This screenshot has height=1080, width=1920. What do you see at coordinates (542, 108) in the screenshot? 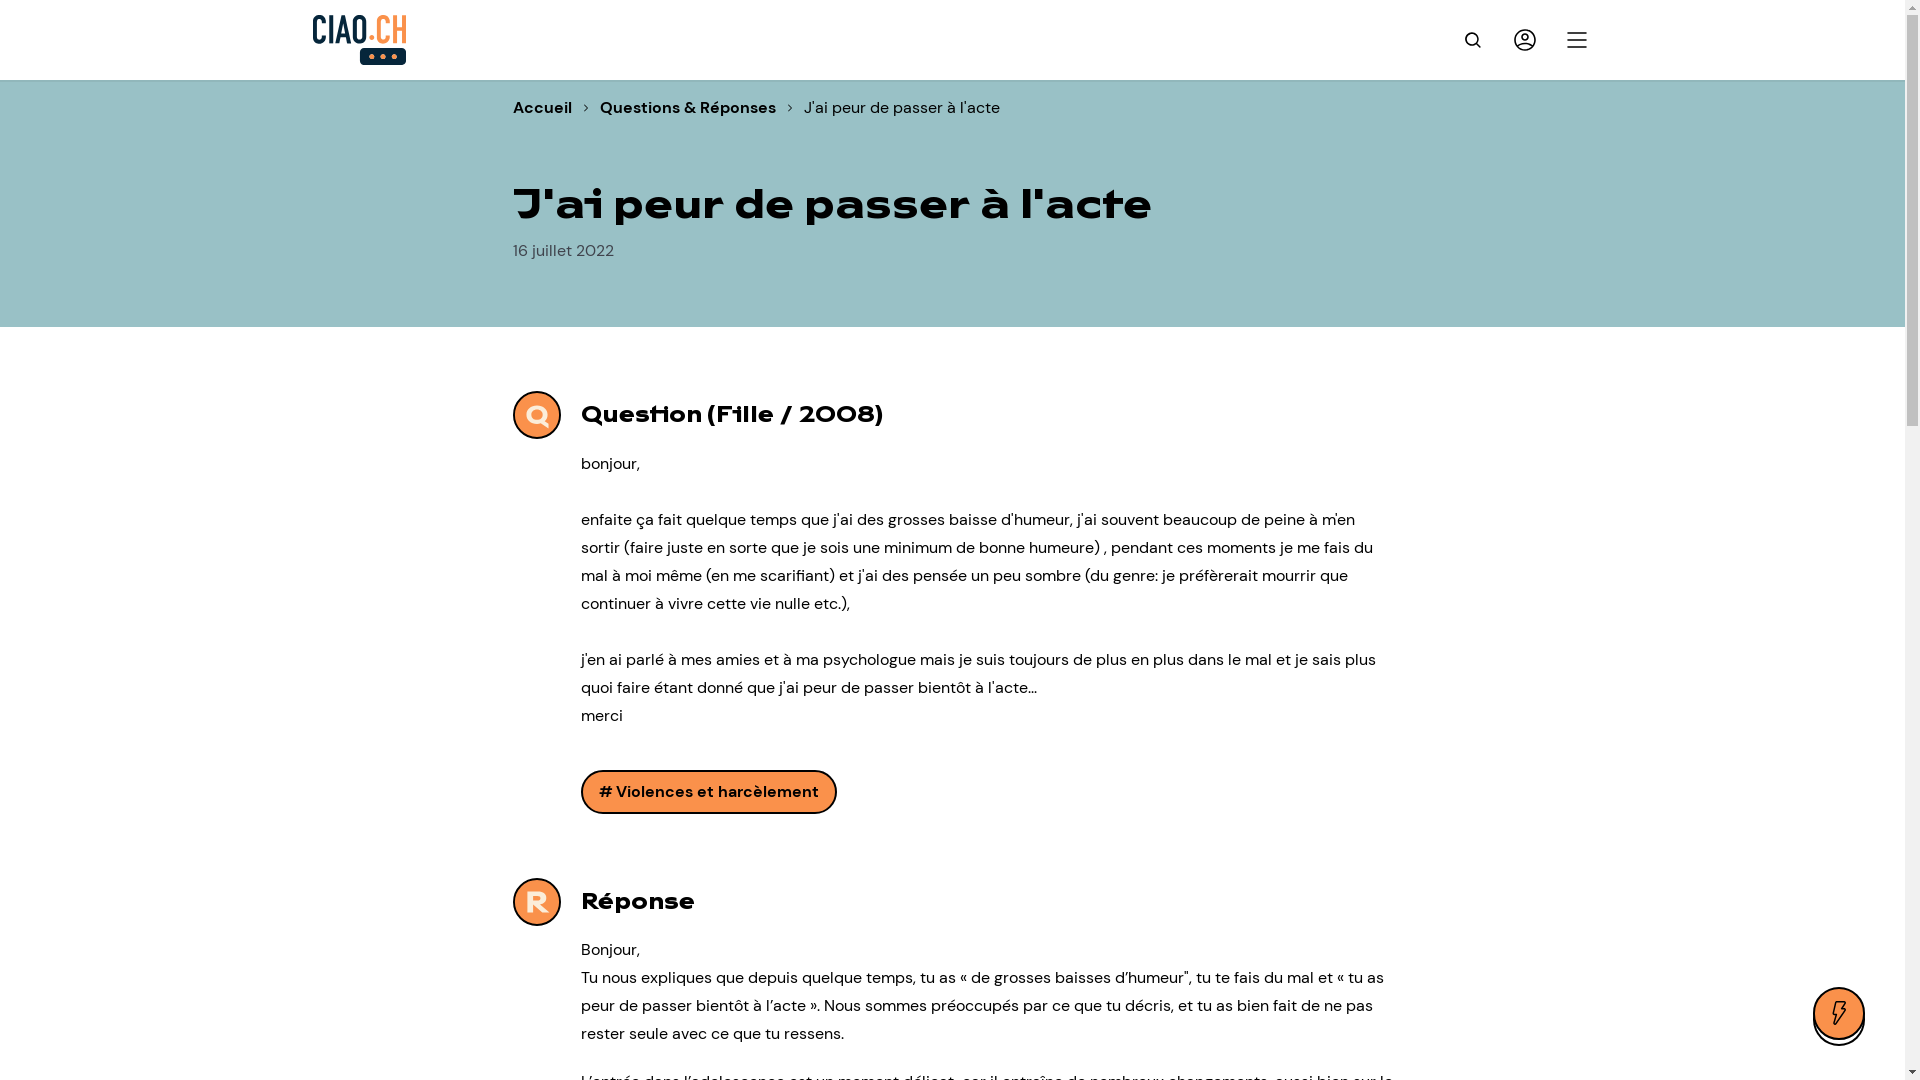
I see `Accueil` at bounding box center [542, 108].